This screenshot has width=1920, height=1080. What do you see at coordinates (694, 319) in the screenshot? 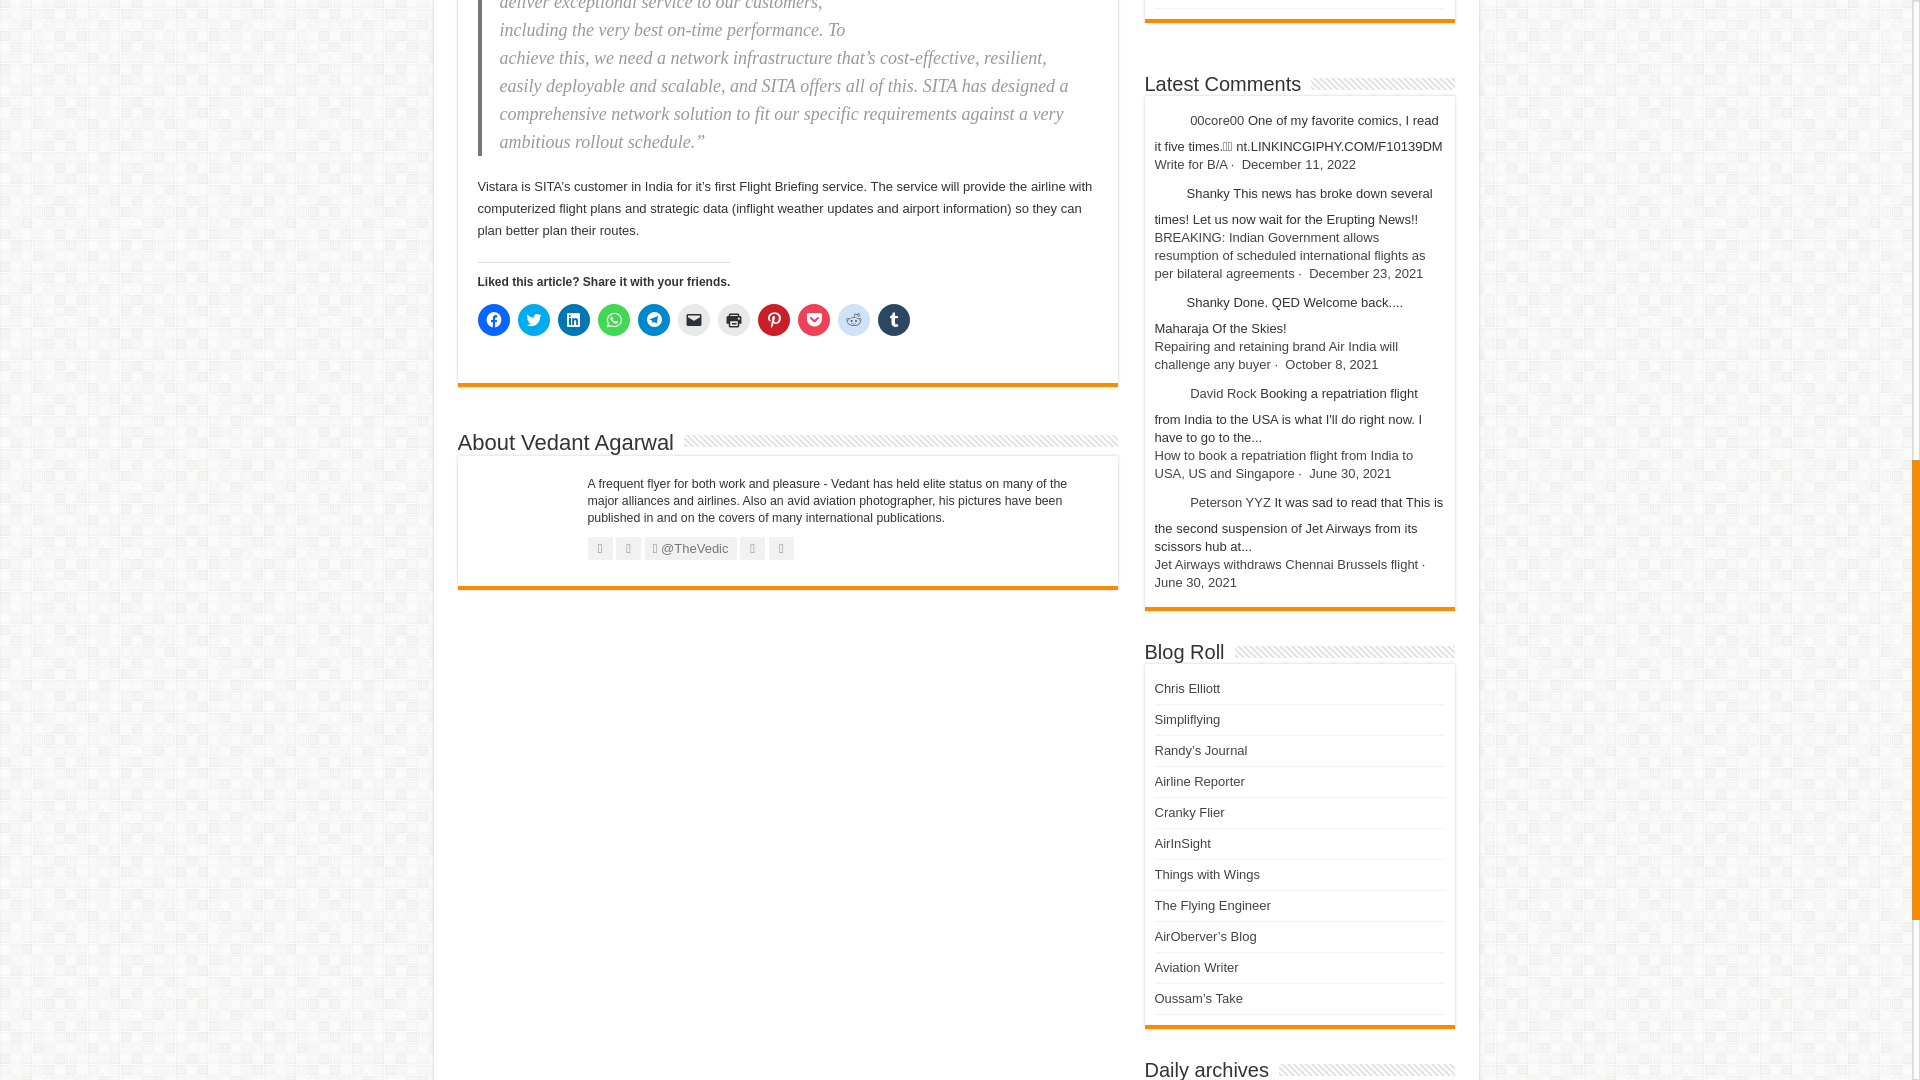
I see `Click to email a link to a friend` at bounding box center [694, 319].